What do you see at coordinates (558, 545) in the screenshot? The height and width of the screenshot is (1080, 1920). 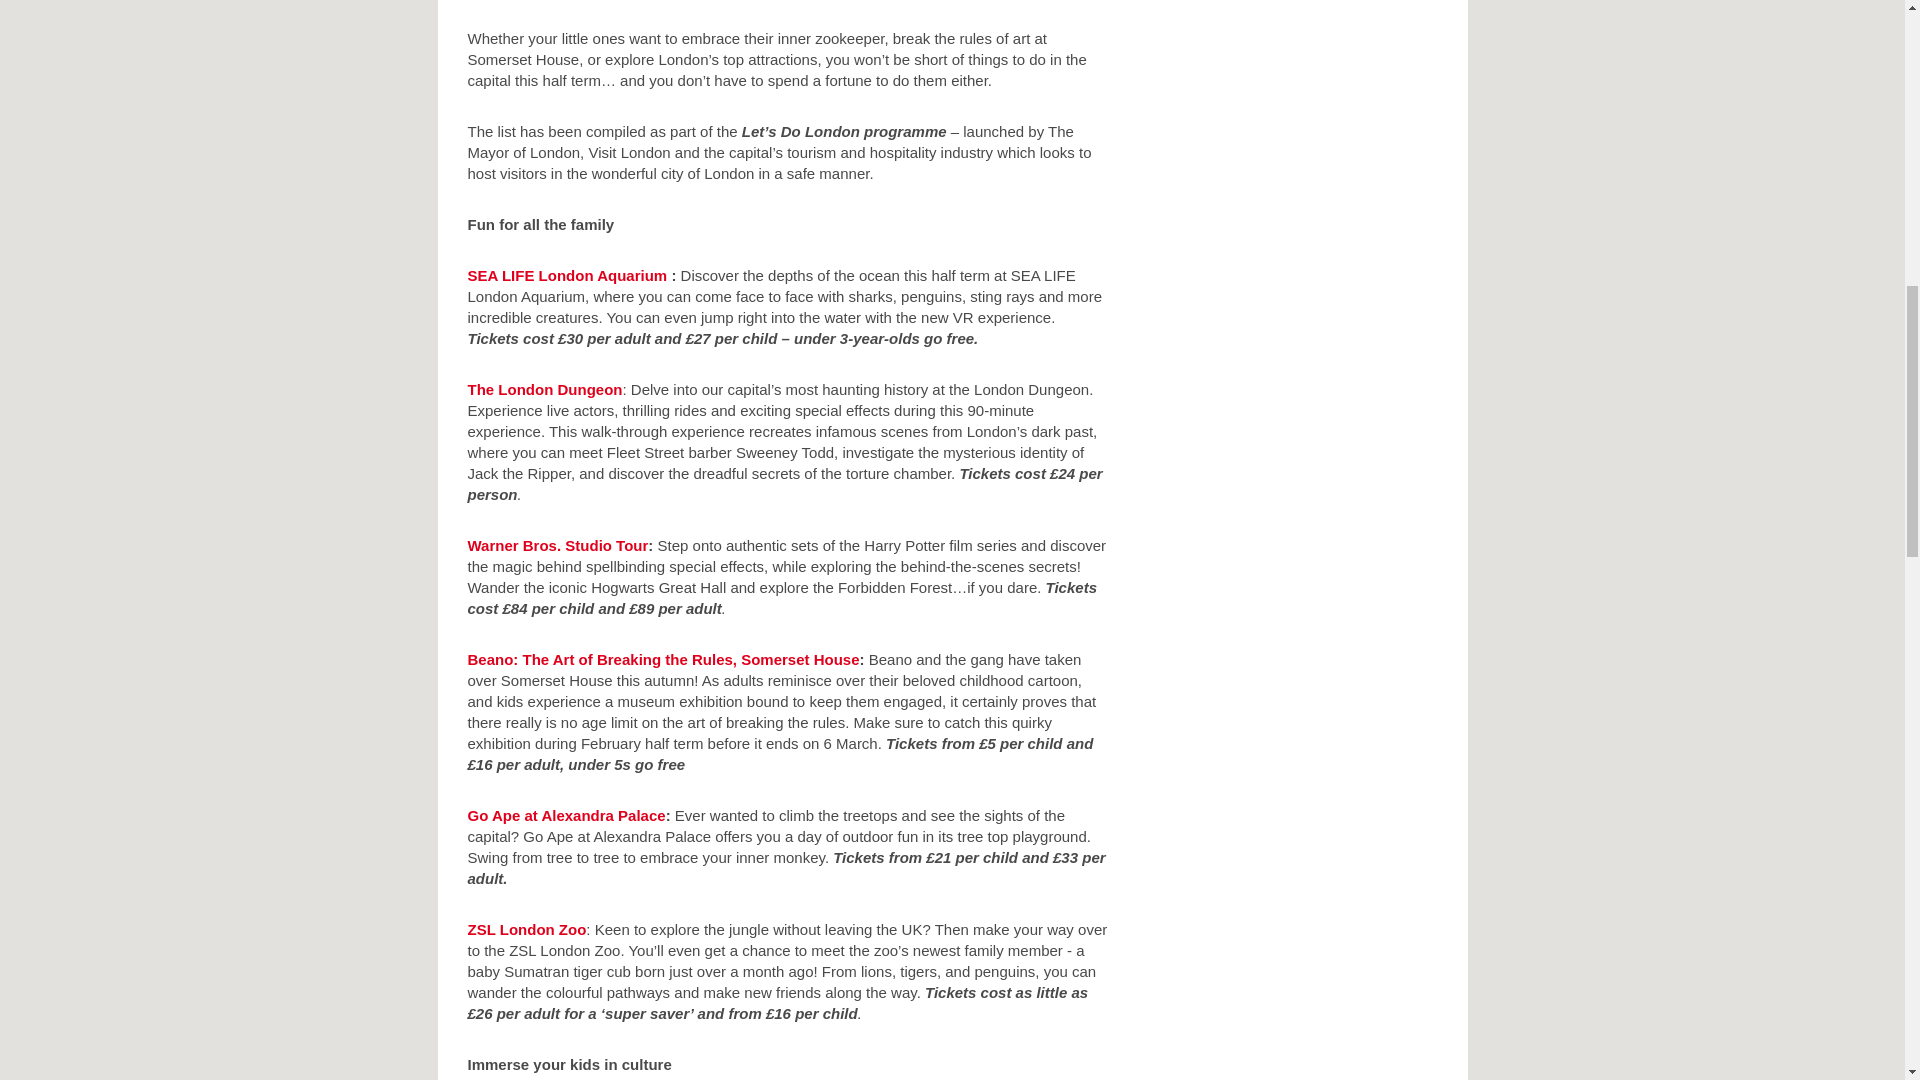 I see `Link will open in a new window` at bounding box center [558, 545].